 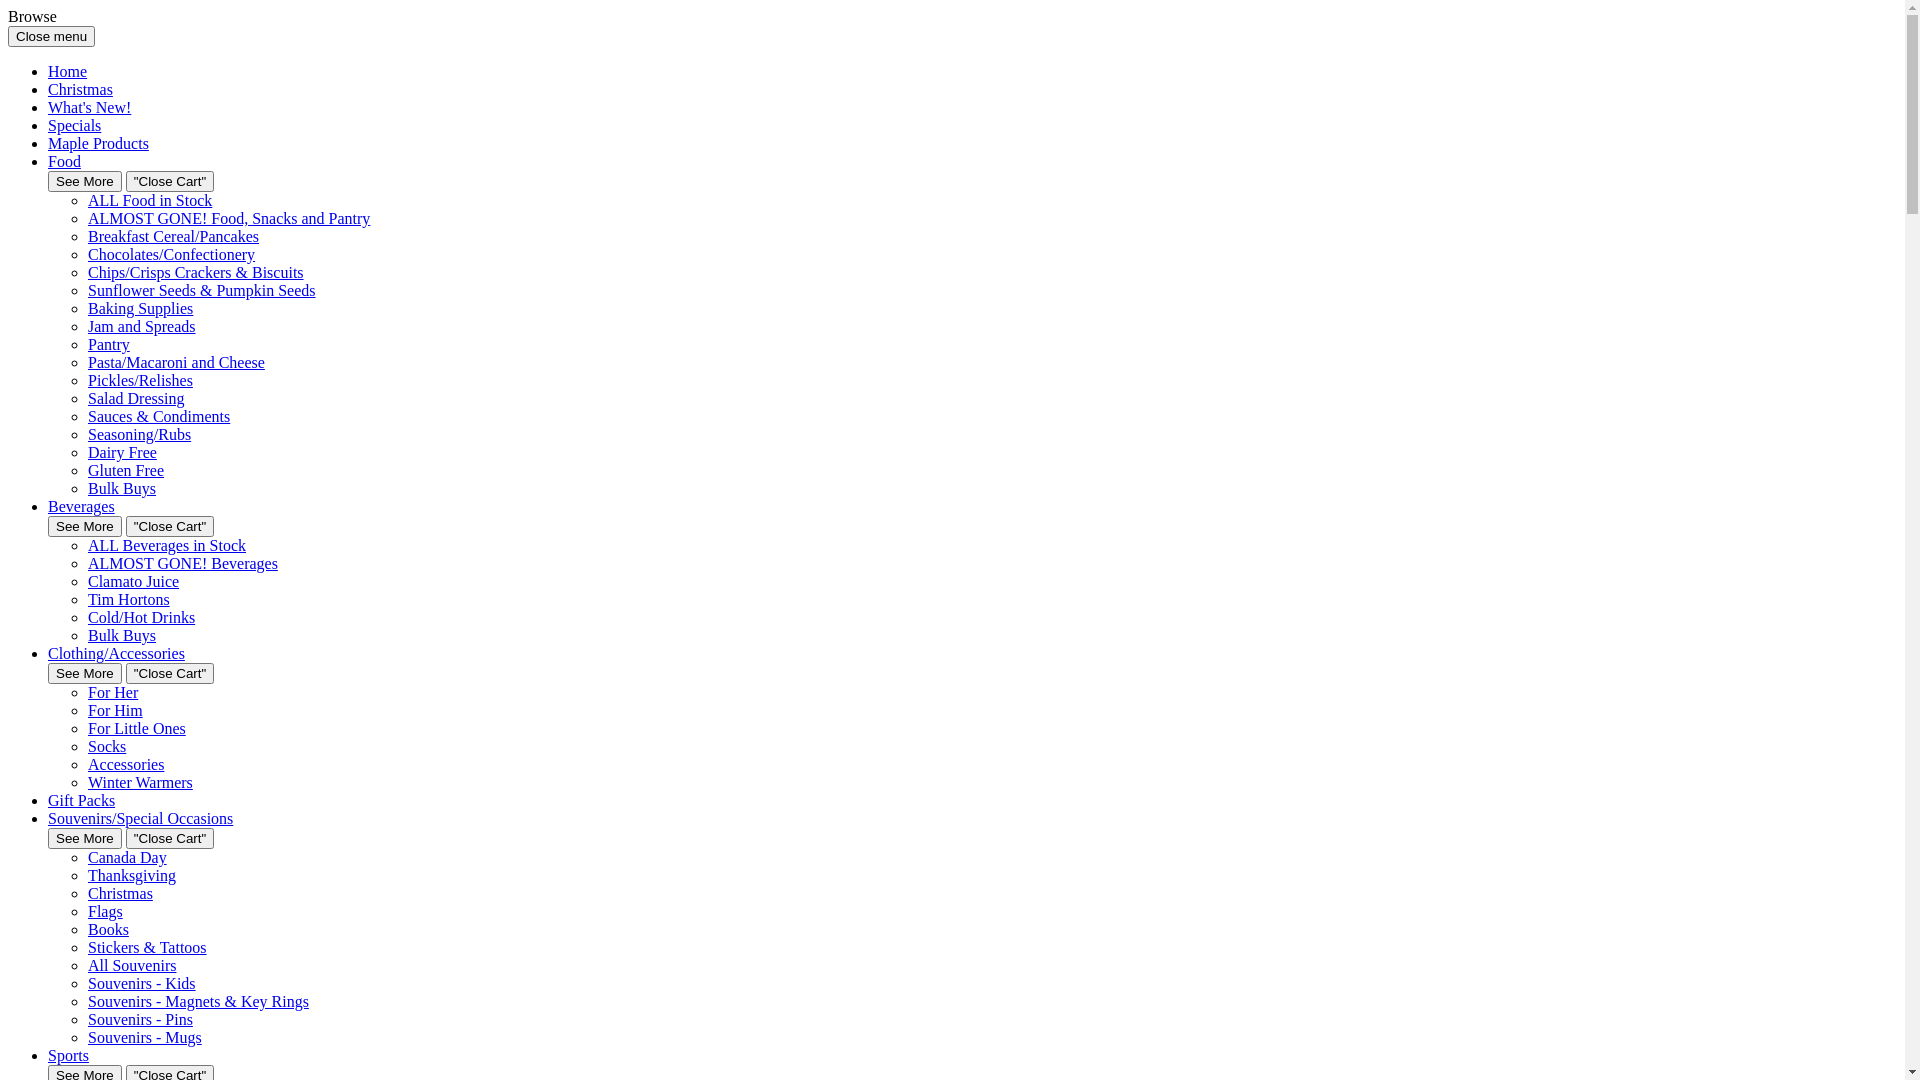 I want to click on Chips/Crisps Crackers & Biscuits, so click(x=196, y=272).